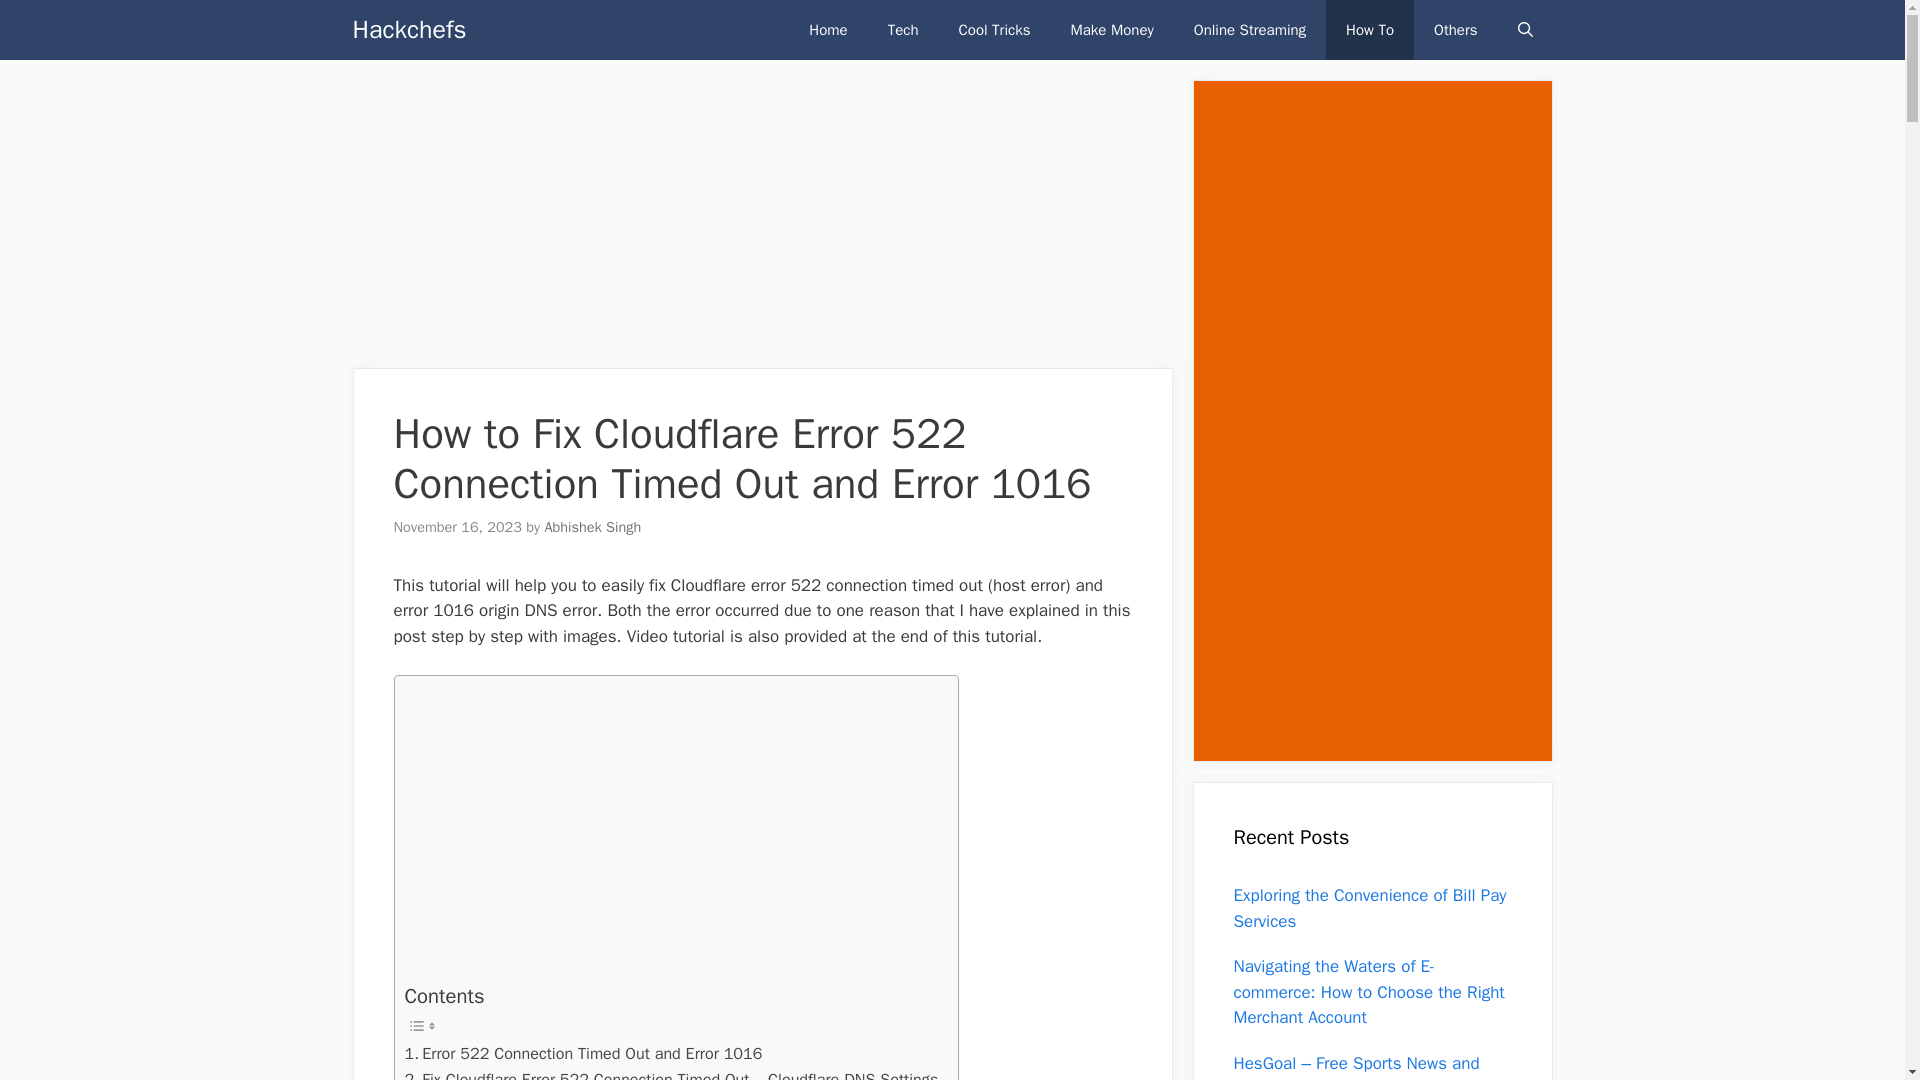 The width and height of the screenshot is (1920, 1080). Describe the element at coordinates (1250, 30) in the screenshot. I see `Online Streaming` at that location.